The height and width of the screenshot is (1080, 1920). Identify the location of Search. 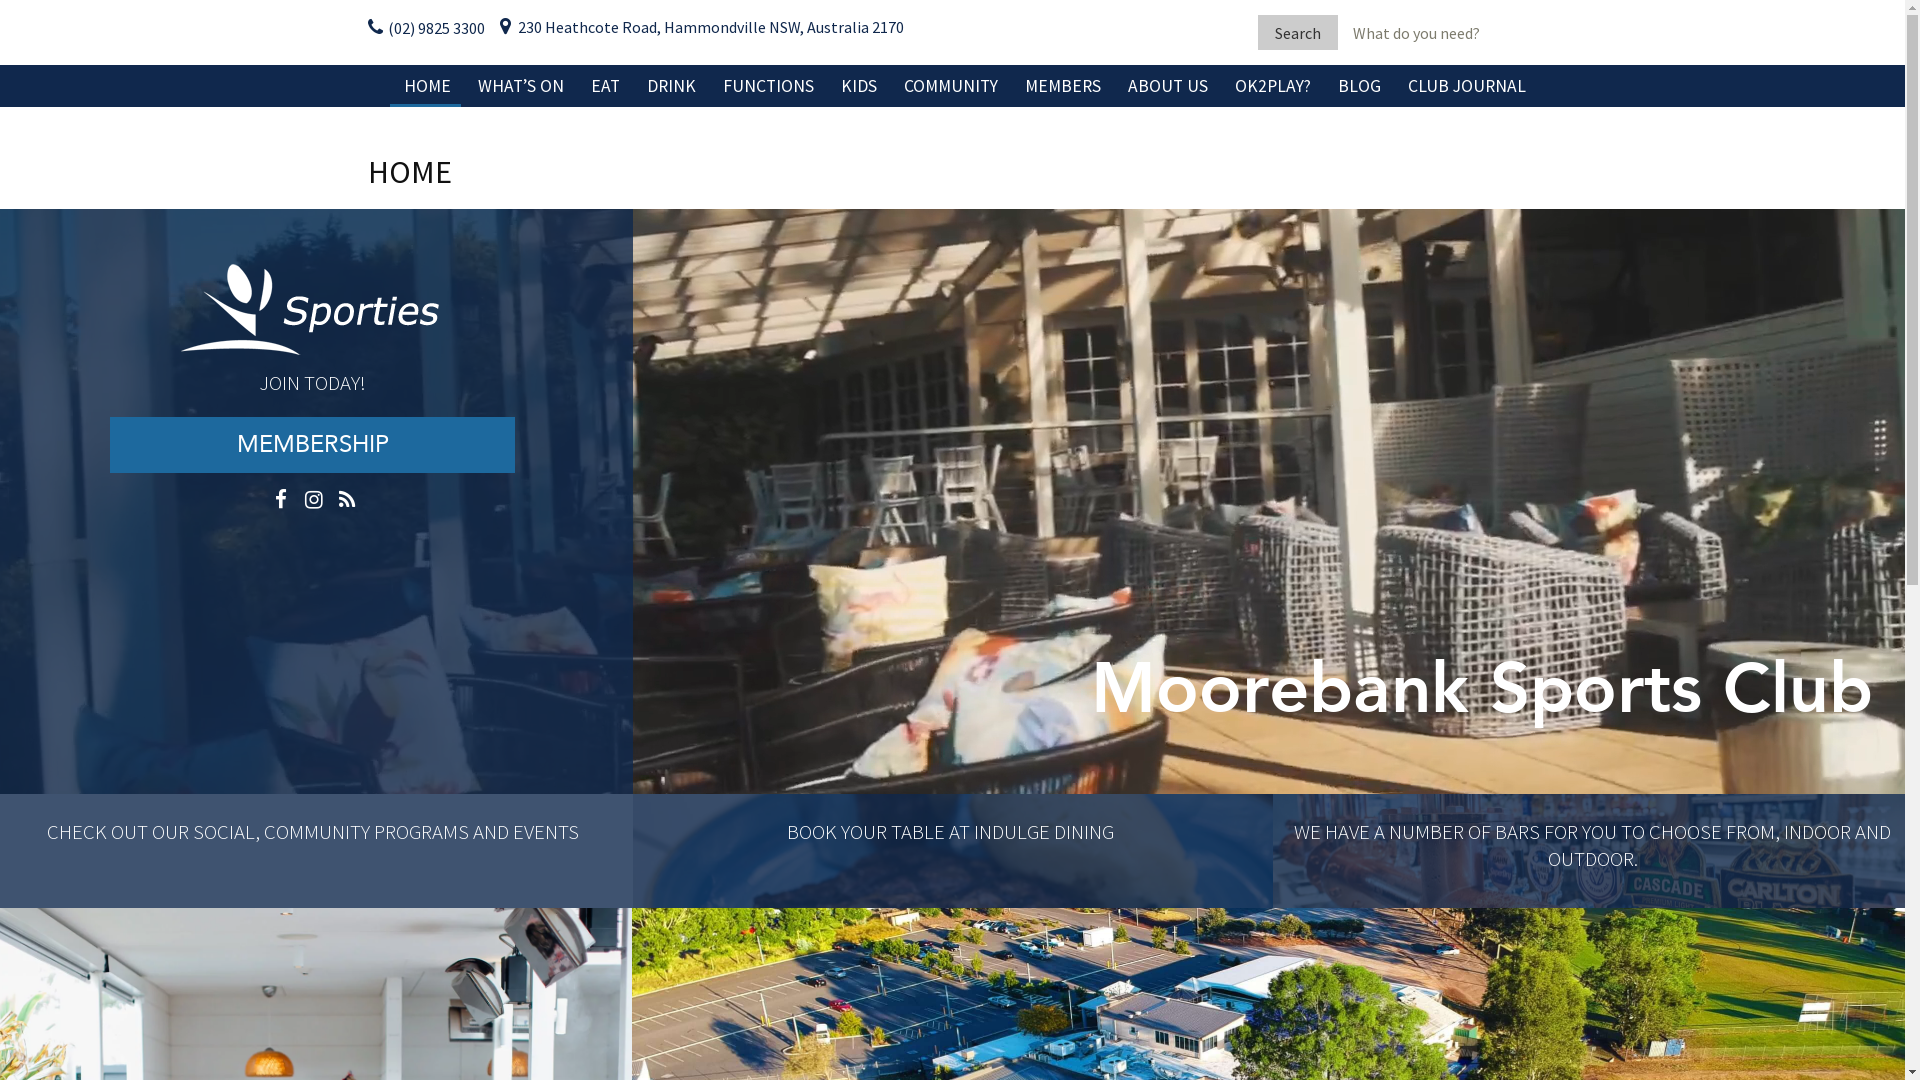
(1298, 32).